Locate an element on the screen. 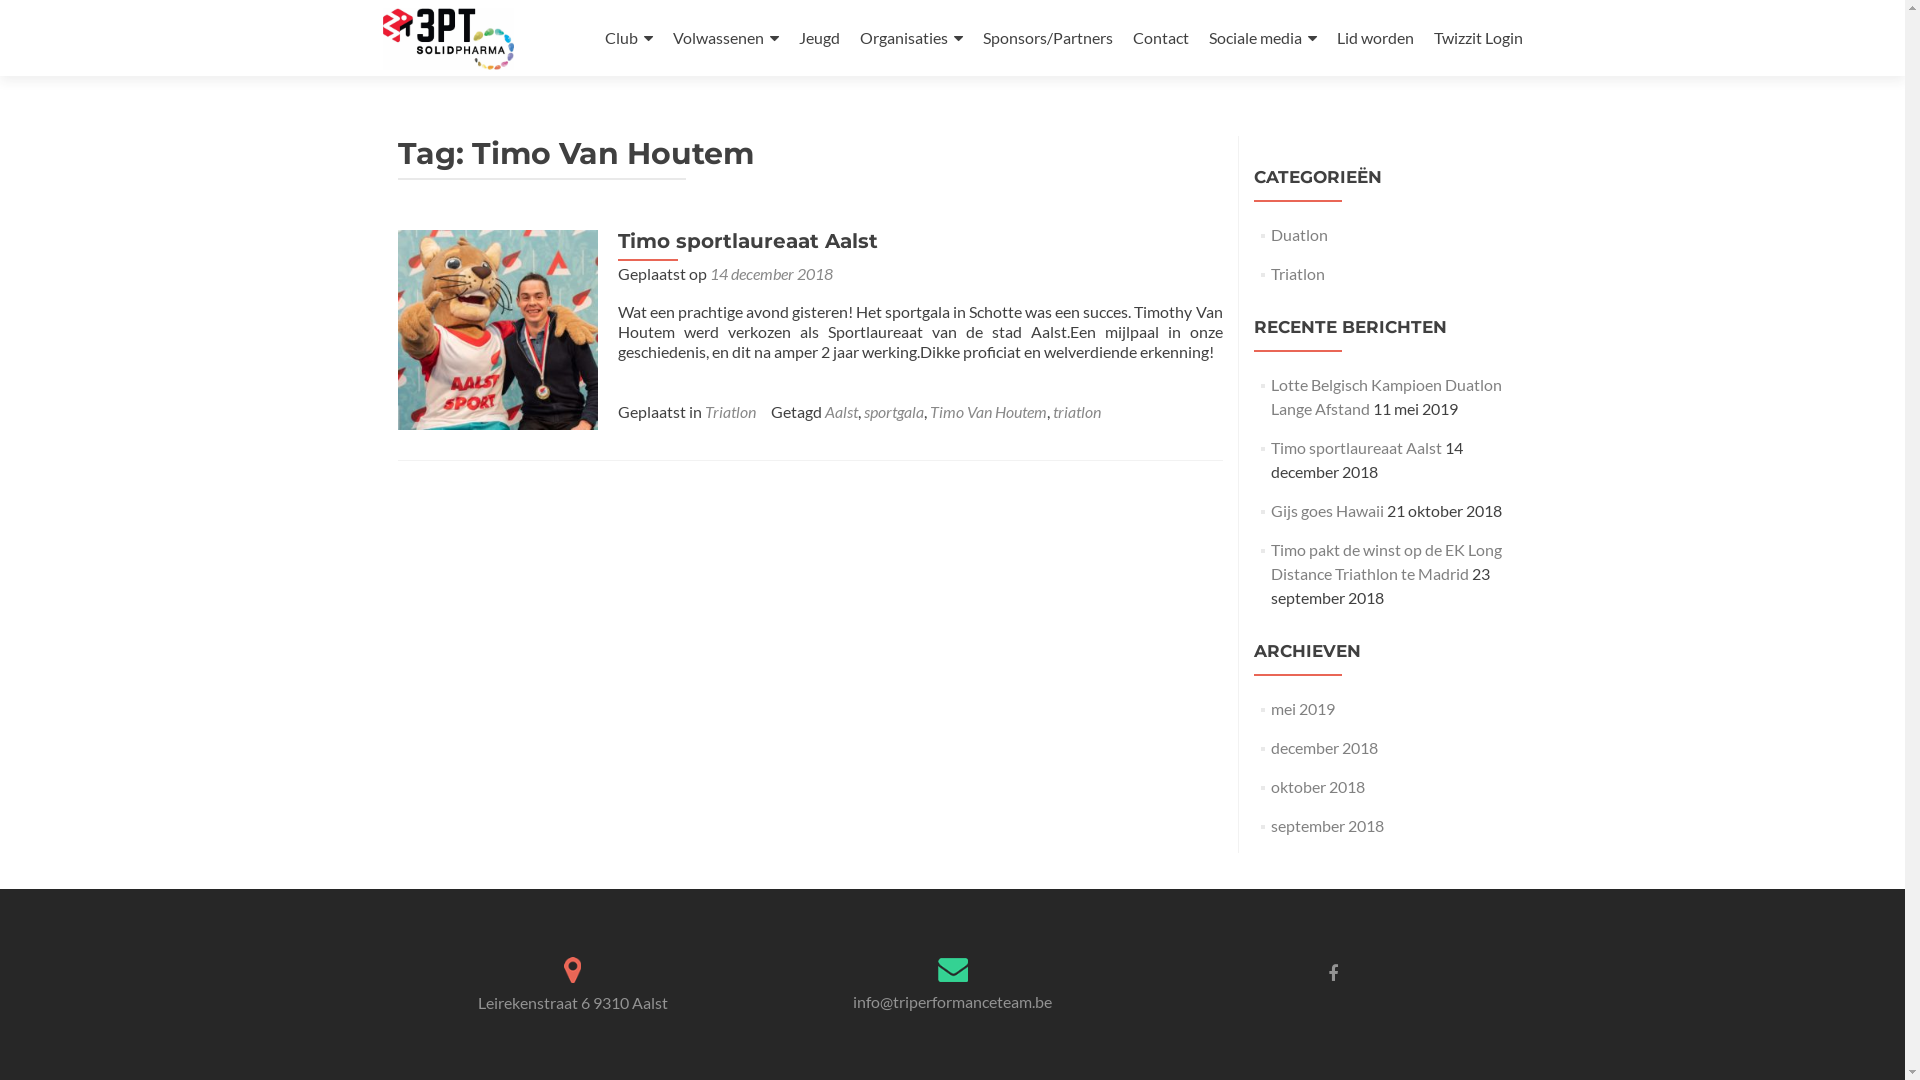 The height and width of the screenshot is (1080, 1920). 14 december 2018 is located at coordinates (772, 274).